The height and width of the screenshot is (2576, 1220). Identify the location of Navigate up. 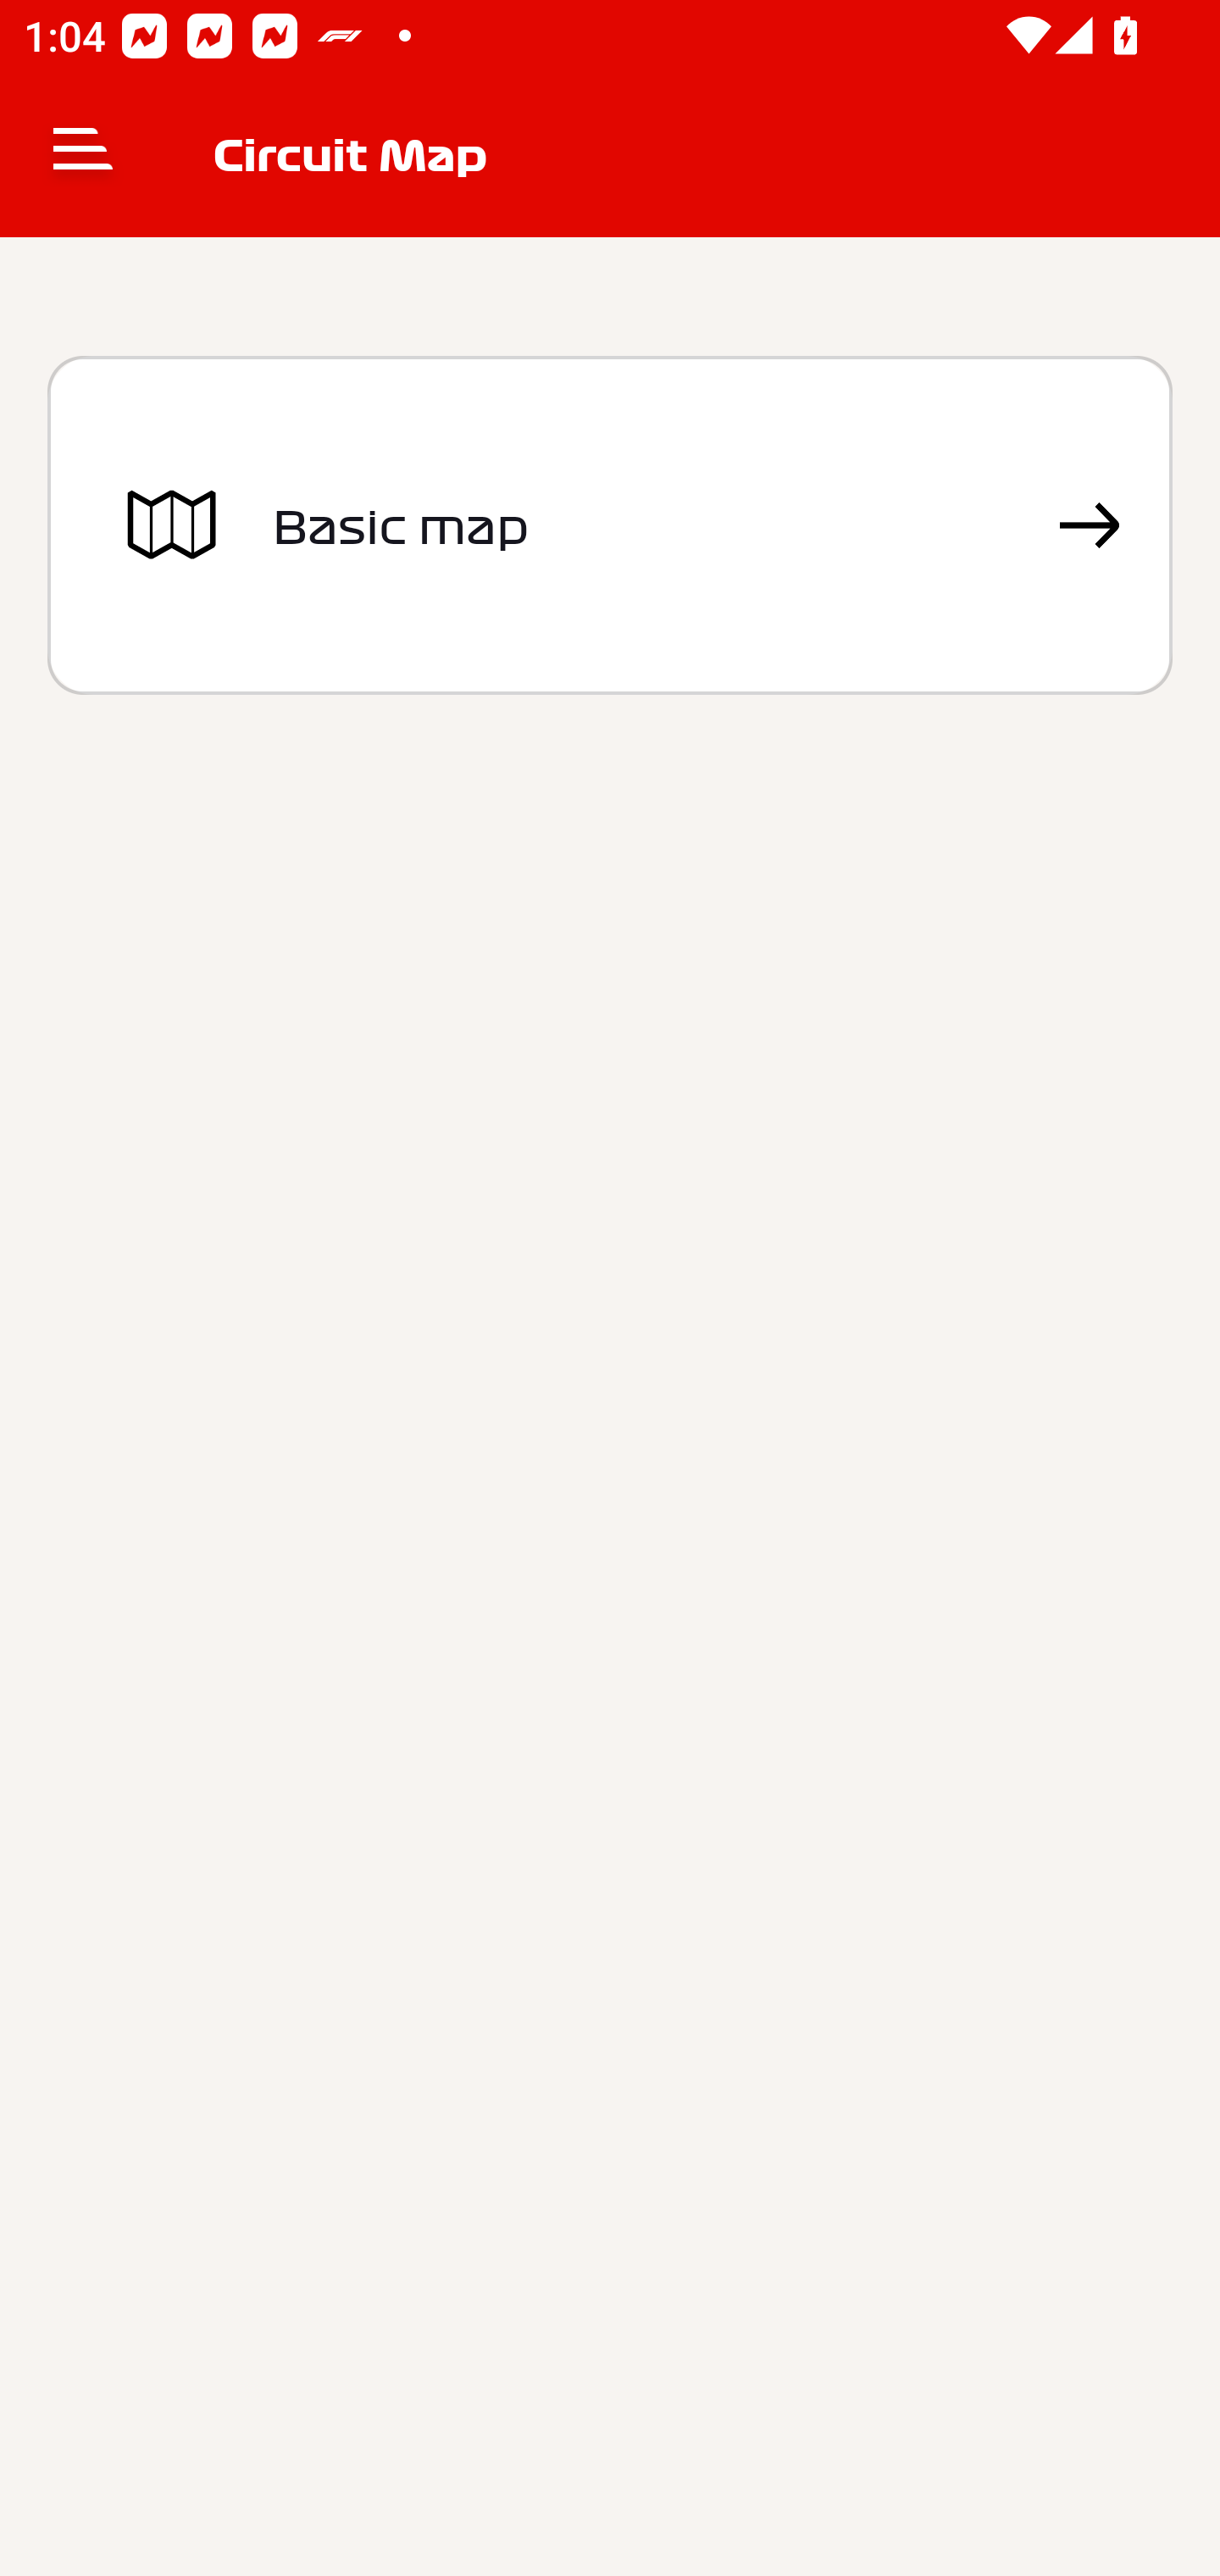
(83, 154).